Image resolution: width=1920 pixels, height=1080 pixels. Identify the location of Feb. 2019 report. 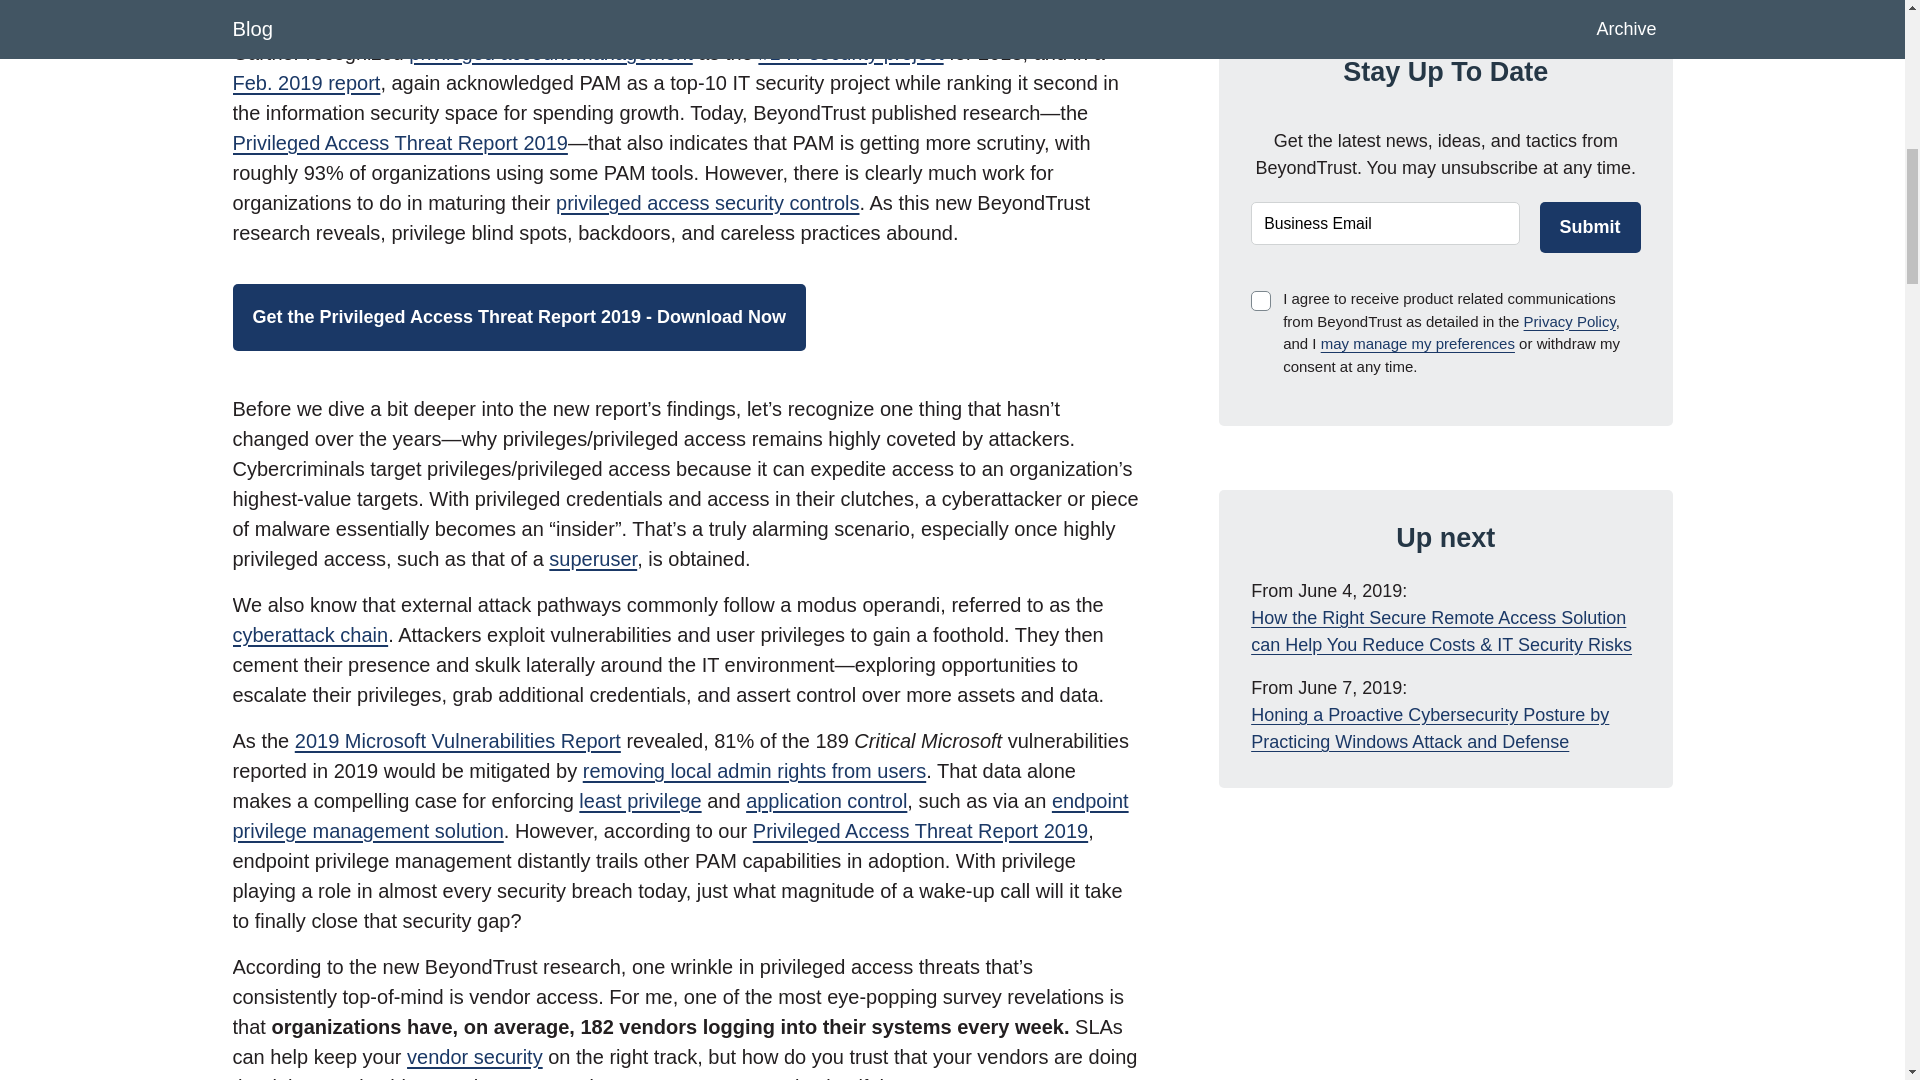
(306, 82).